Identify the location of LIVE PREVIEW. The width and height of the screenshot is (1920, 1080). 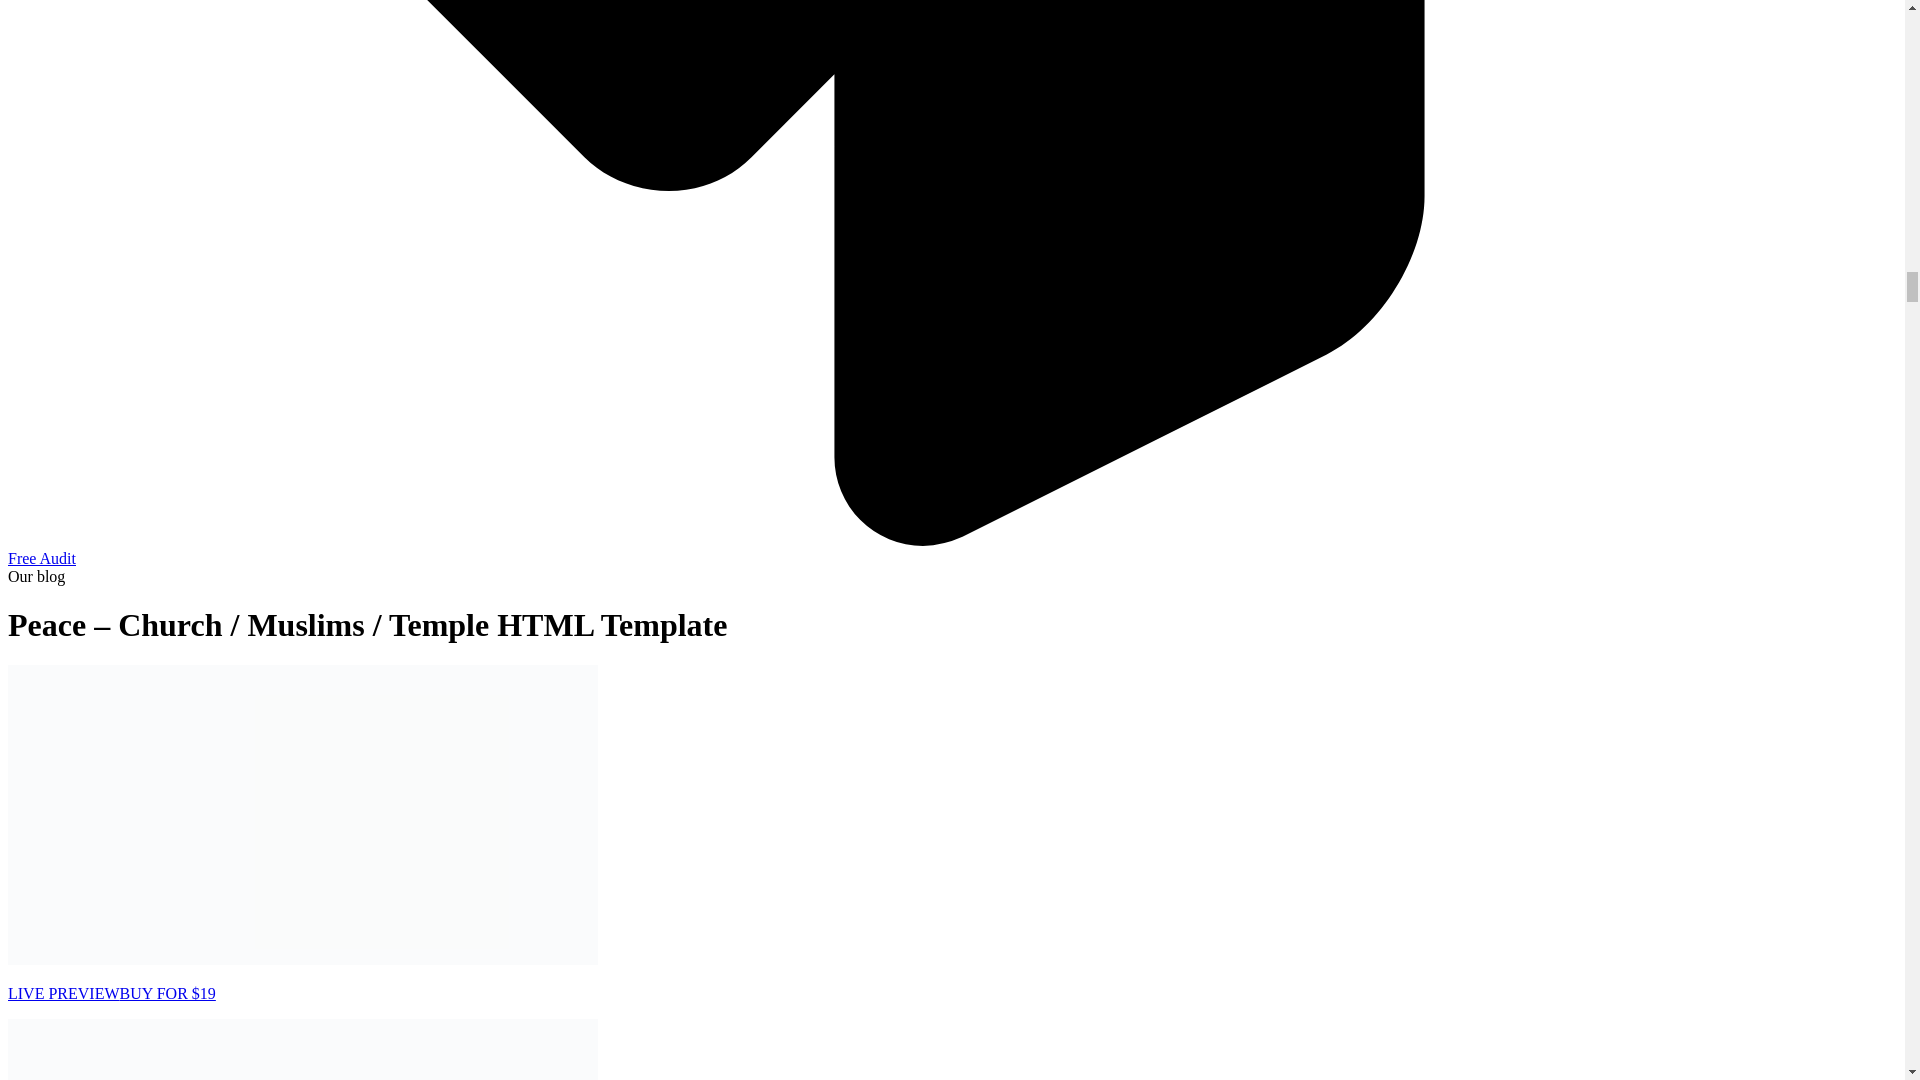
(63, 993).